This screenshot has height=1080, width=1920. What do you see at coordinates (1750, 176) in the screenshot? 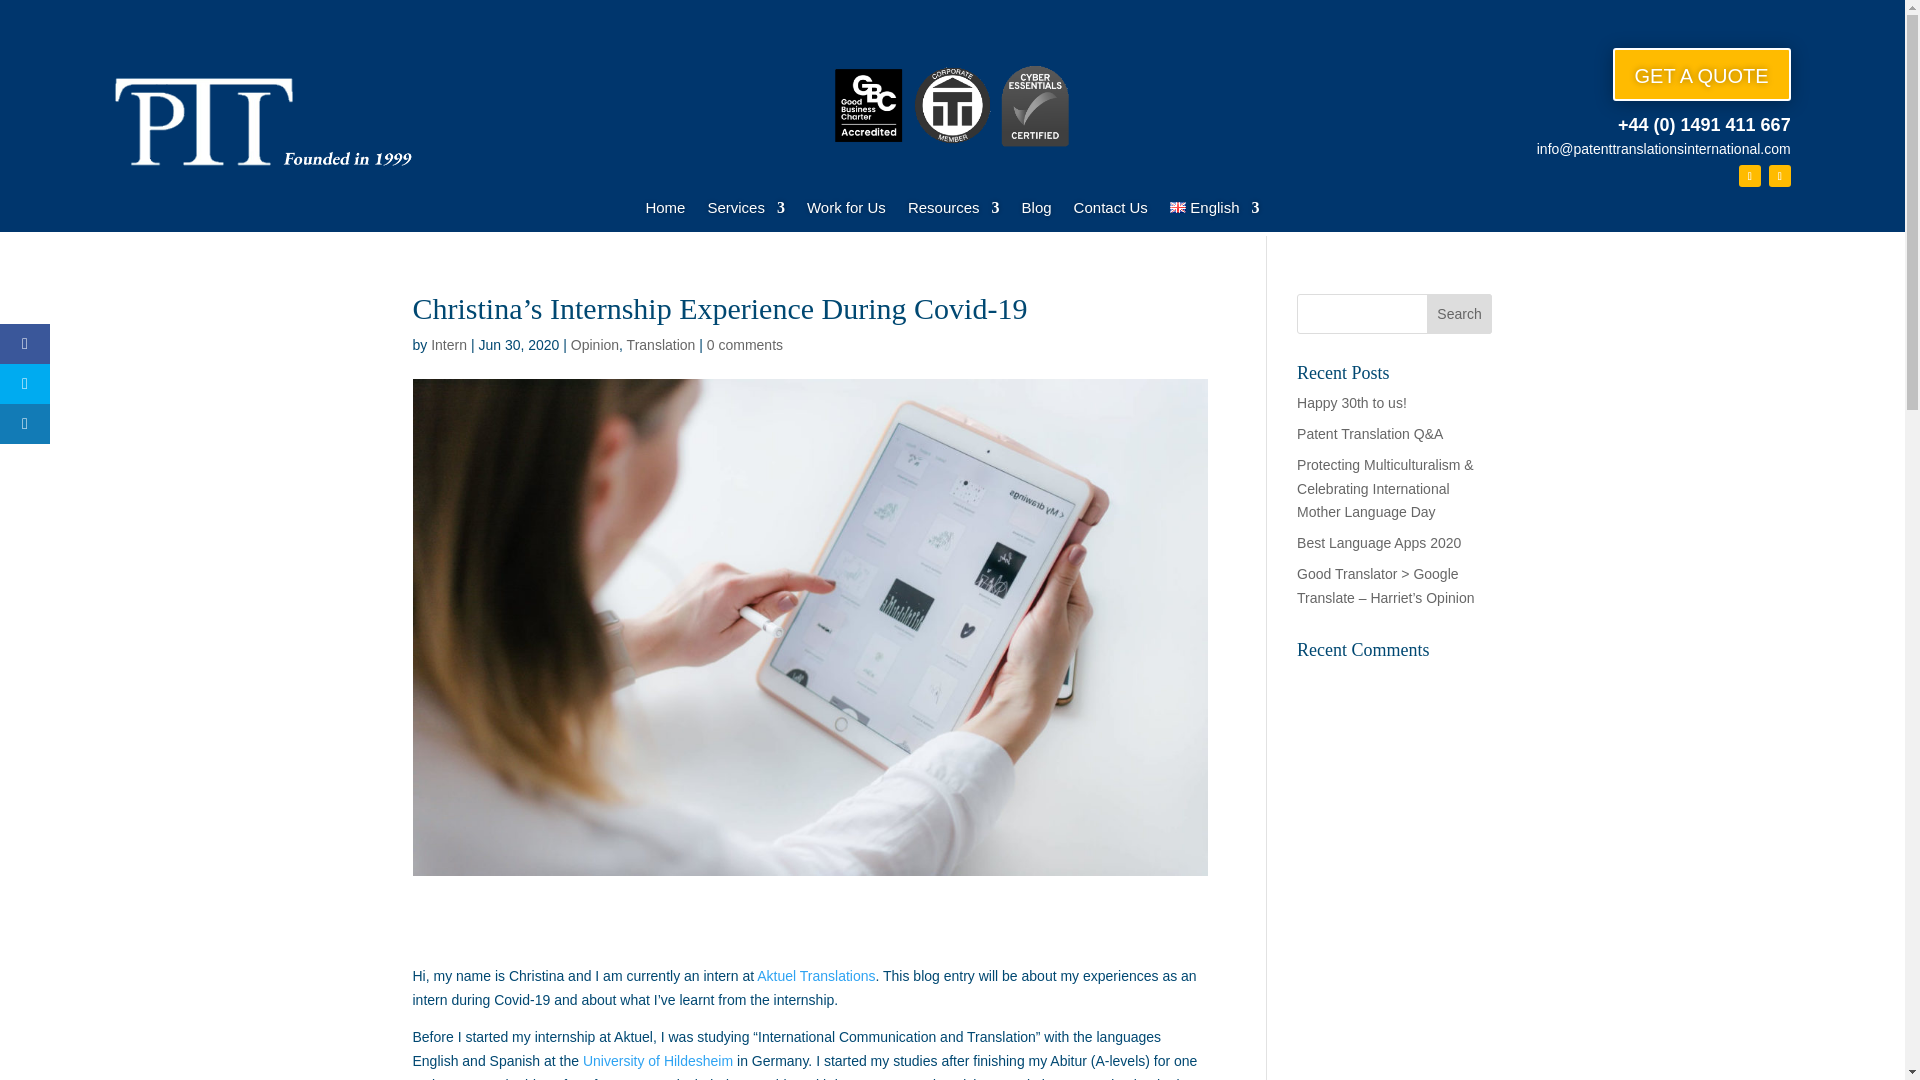
I see `Follow on LinkedIn` at bounding box center [1750, 176].